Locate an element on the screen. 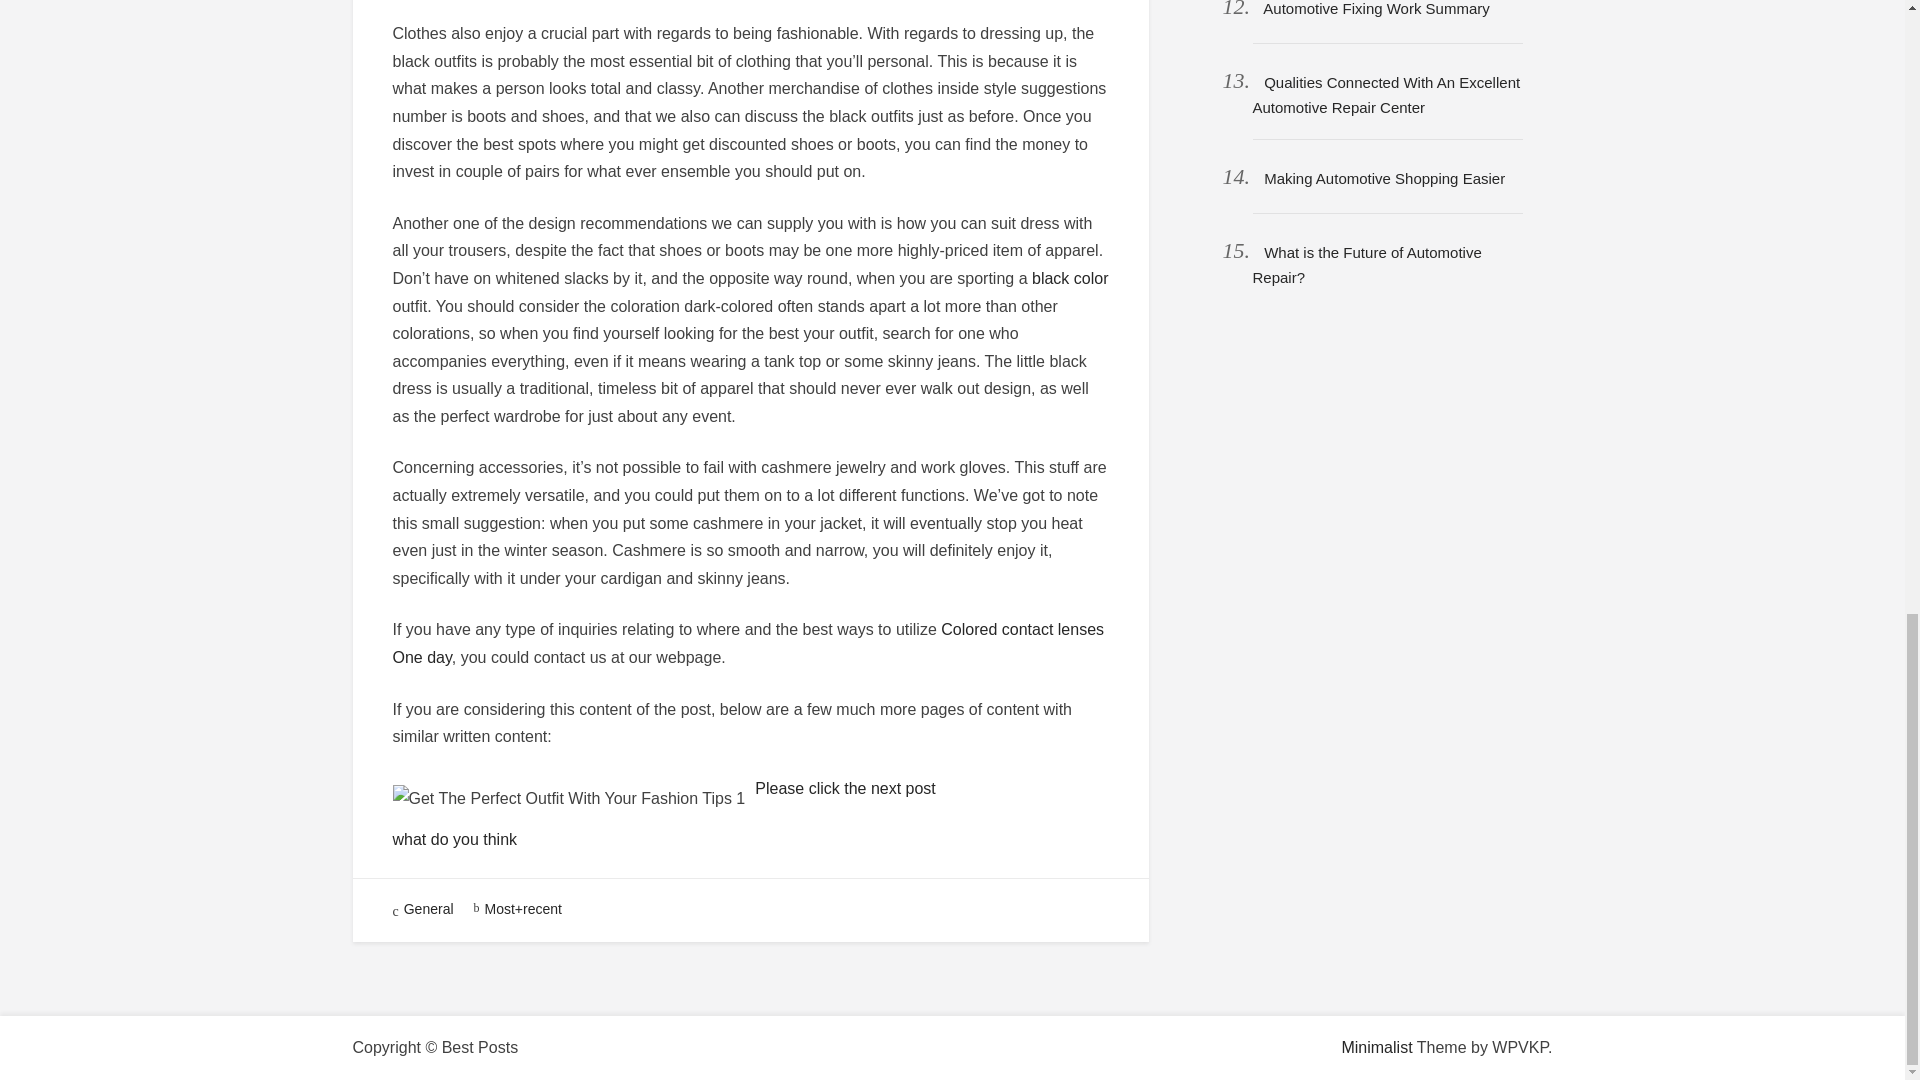 The image size is (1920, 1080). Automotive Fixing Work Summary is located at coordinates (1376, 8).